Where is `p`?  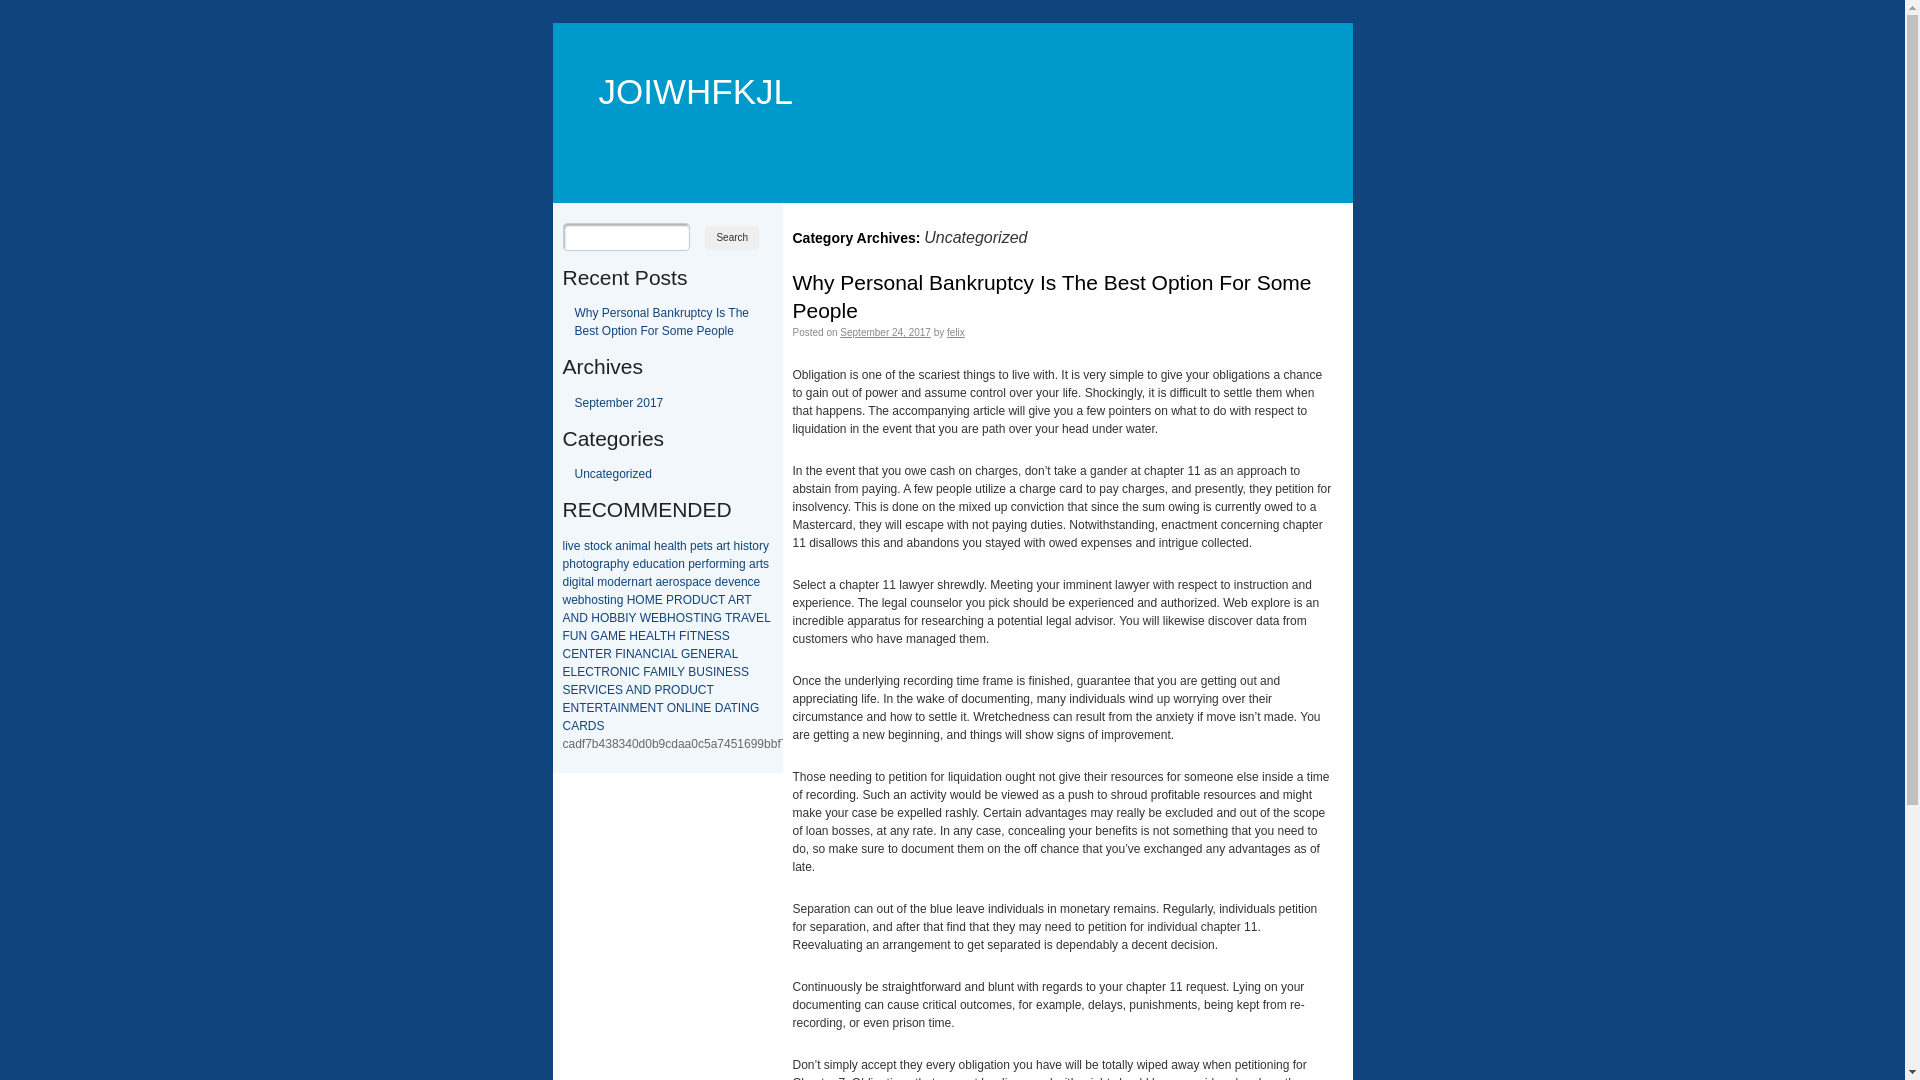 p is located at coordinates (566, 564).